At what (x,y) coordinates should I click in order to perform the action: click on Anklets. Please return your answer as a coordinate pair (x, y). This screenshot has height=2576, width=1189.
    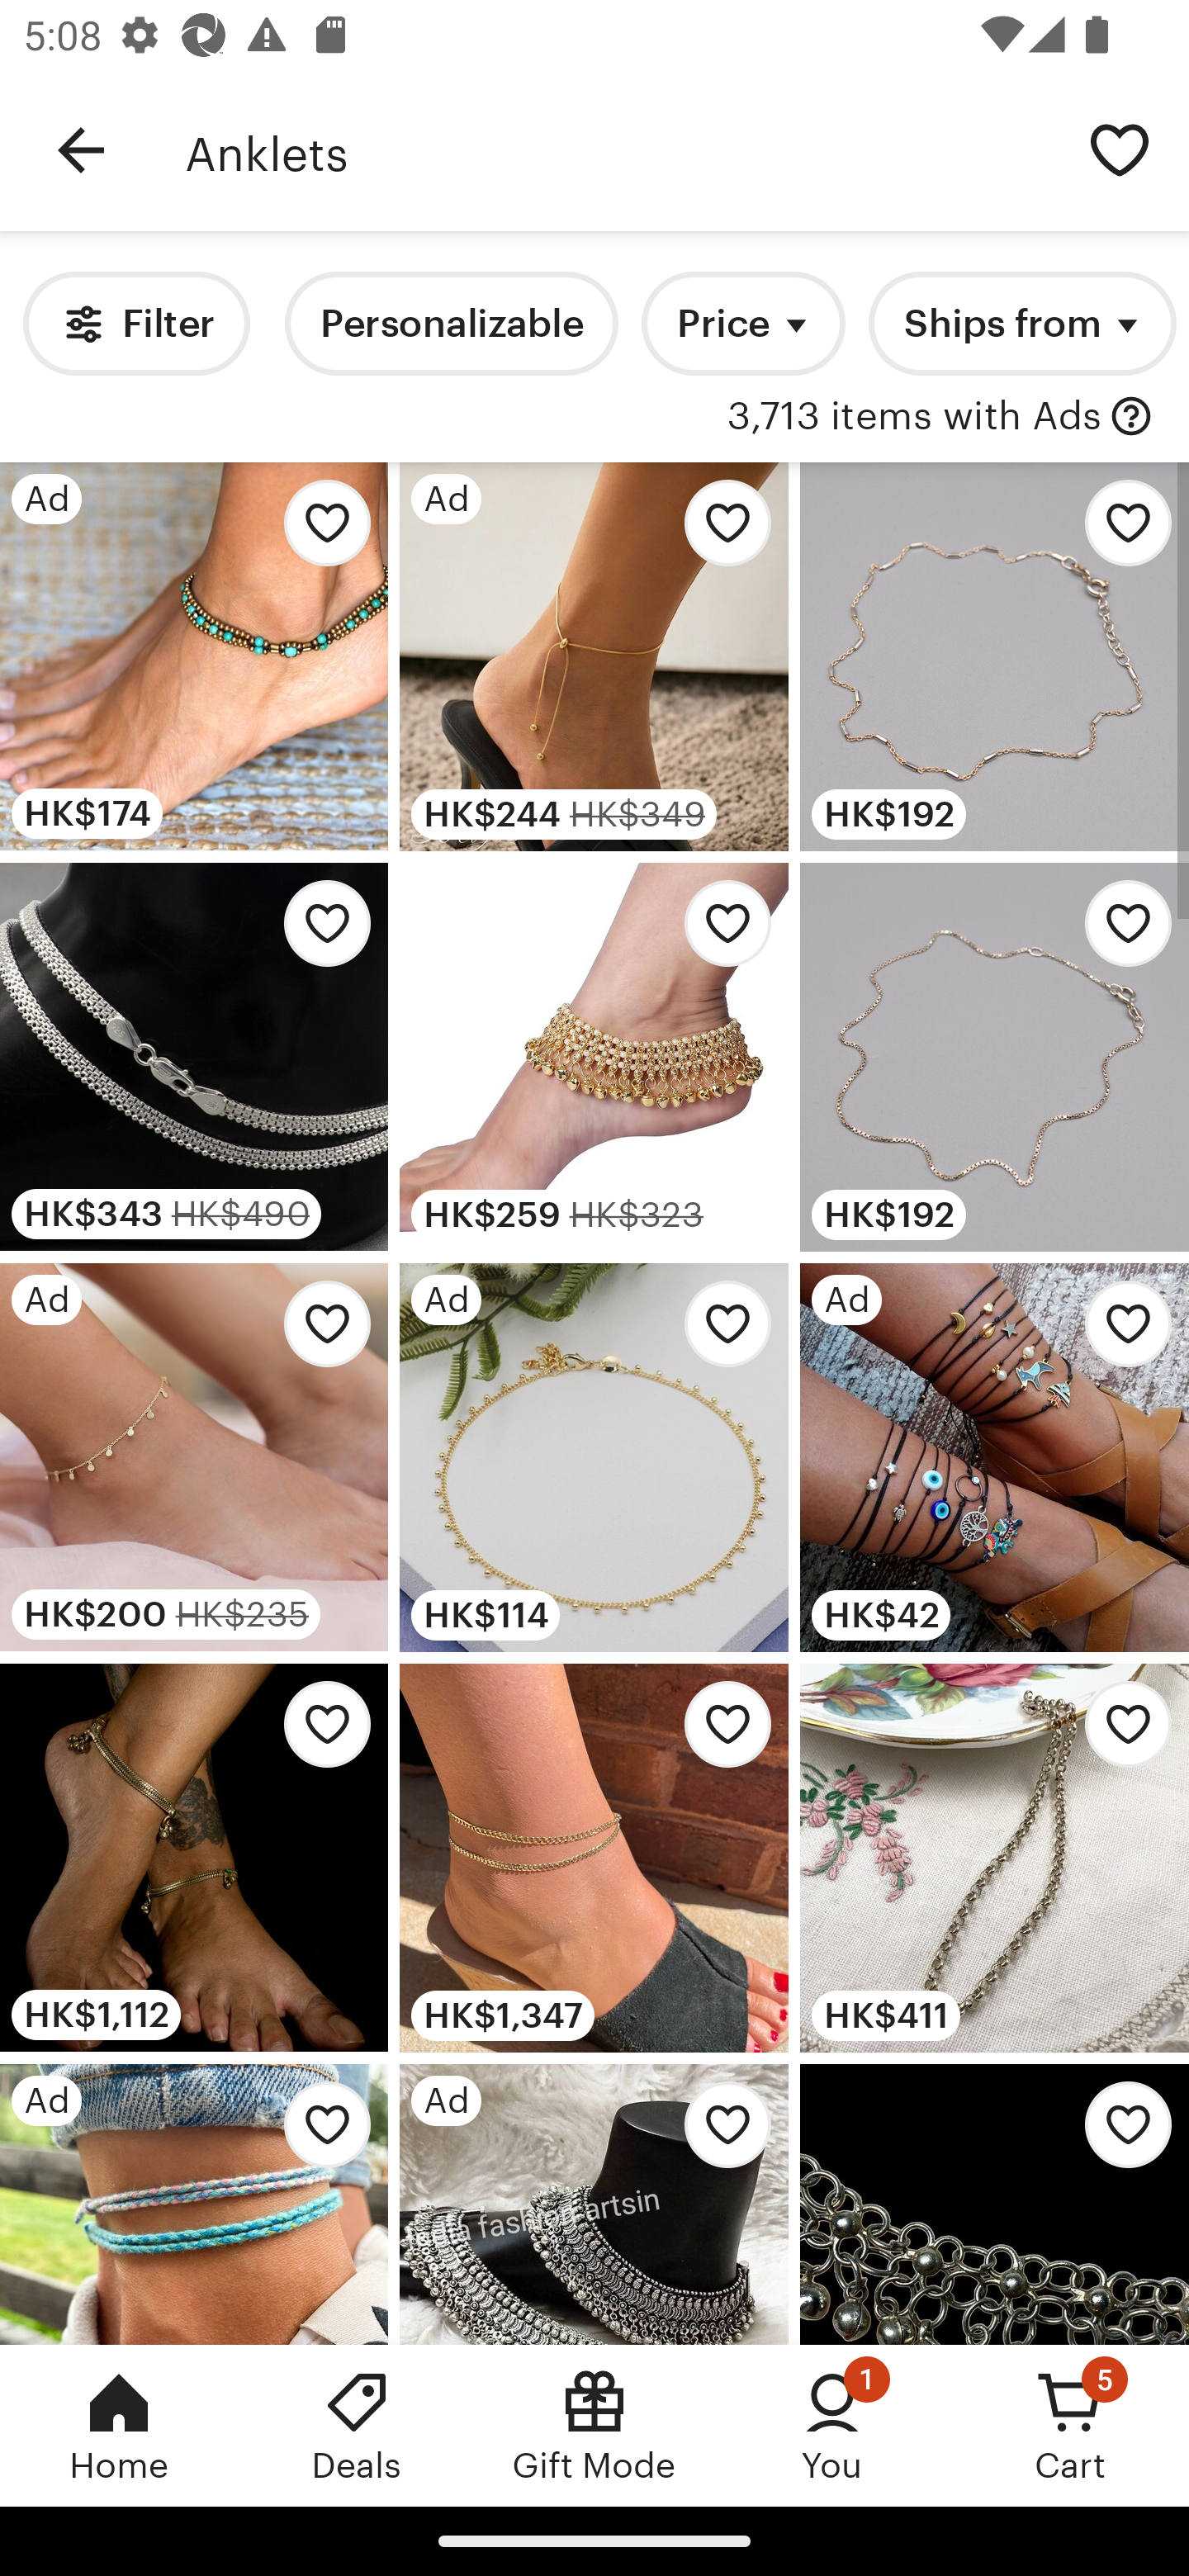
    Looking at the image, I should click on (618, 150).